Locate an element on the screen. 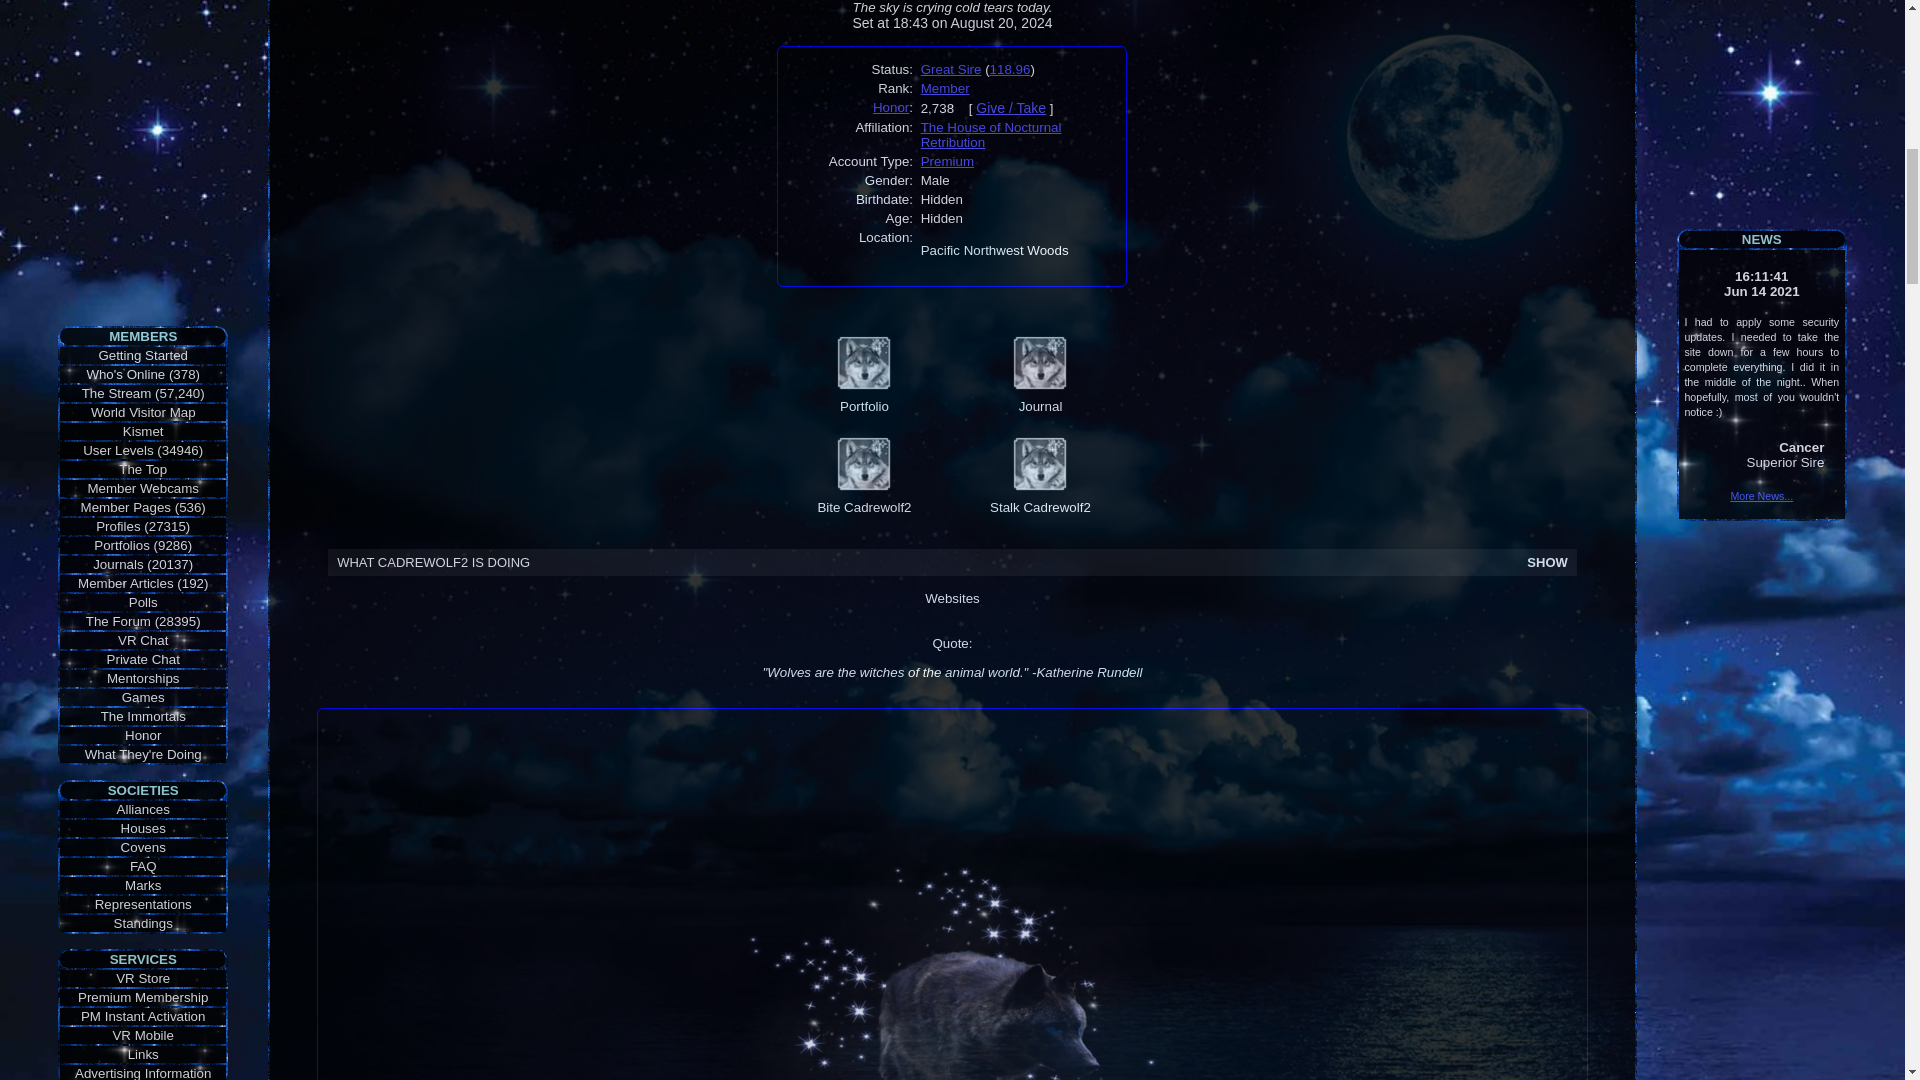 The width and height of the screenshot is (1920, 1080). Kismet is located at coordinates (142, 431).